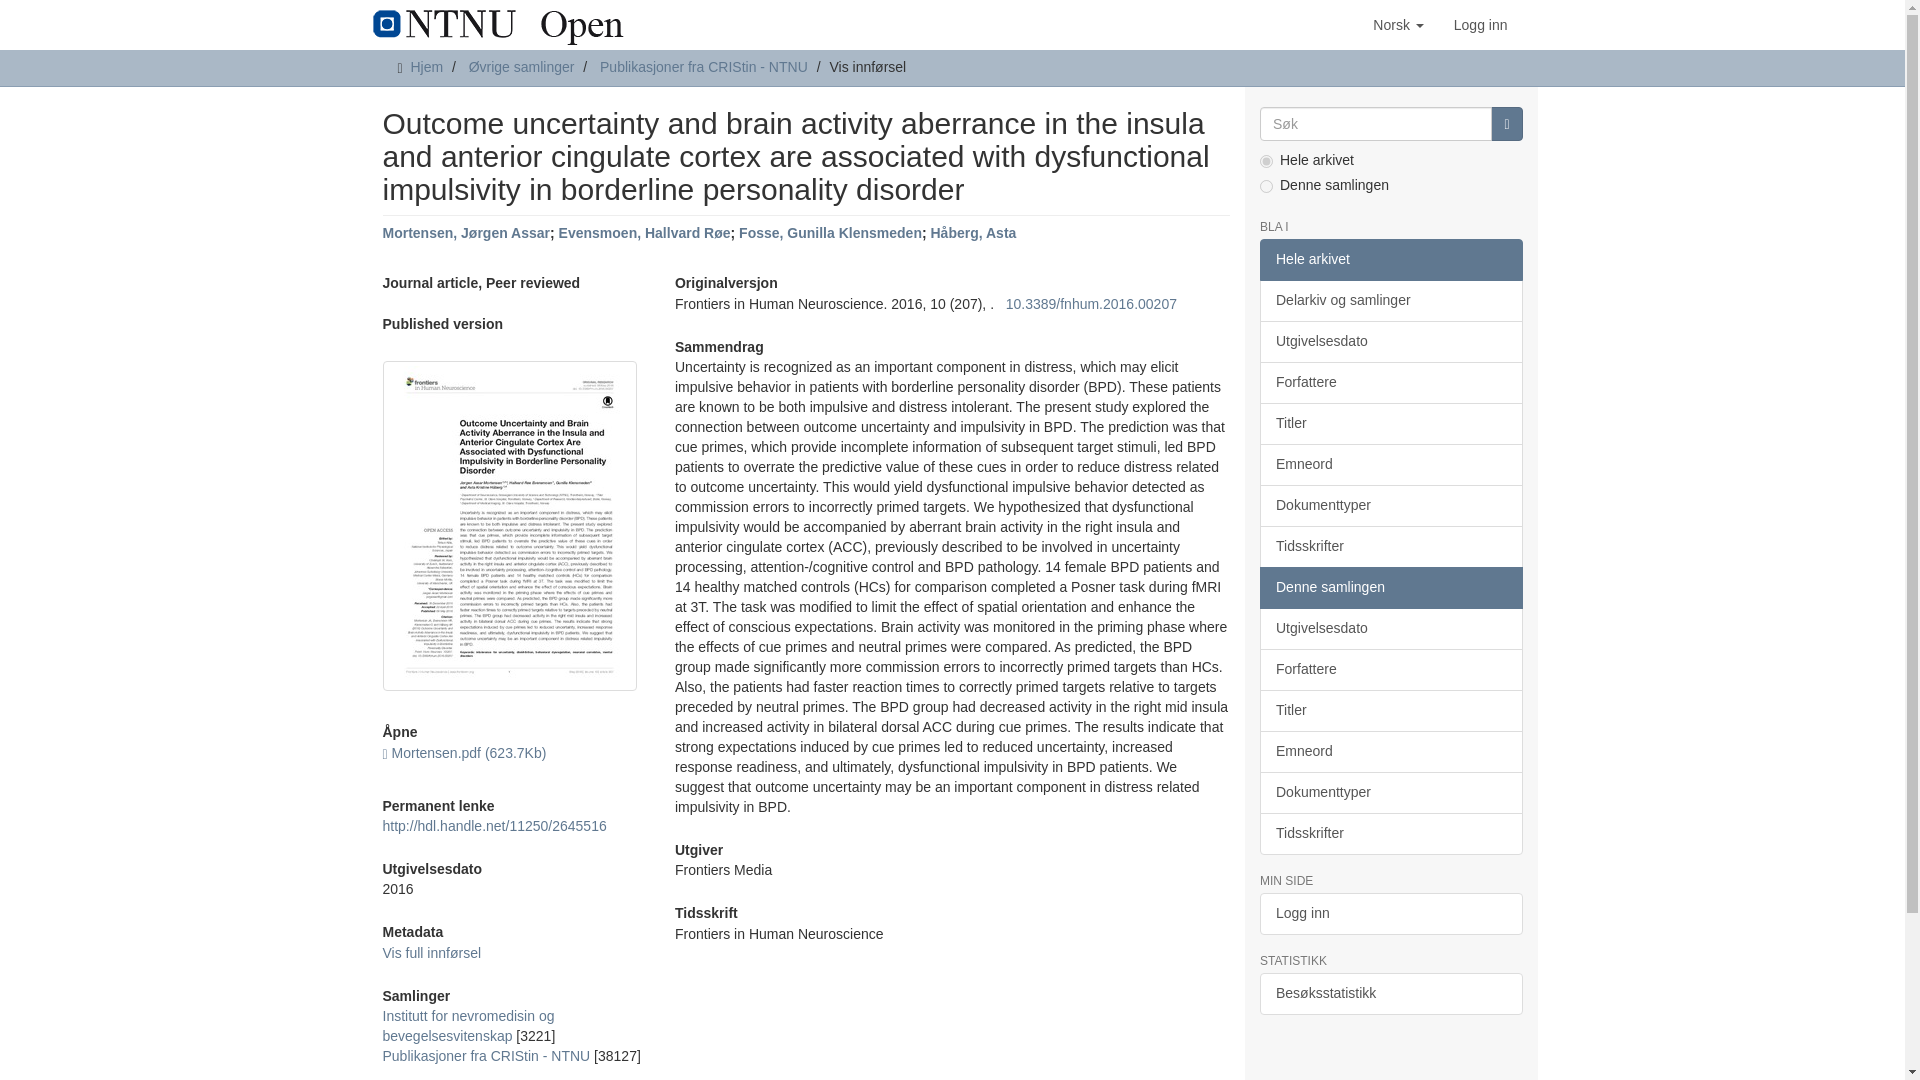 The image size is (1920, 1080). What do you see at coordinates (704, 66) in the screenshot?
I see `Publikasjoner fra CRIStin - NTNU` at bounding box center [704, 66].